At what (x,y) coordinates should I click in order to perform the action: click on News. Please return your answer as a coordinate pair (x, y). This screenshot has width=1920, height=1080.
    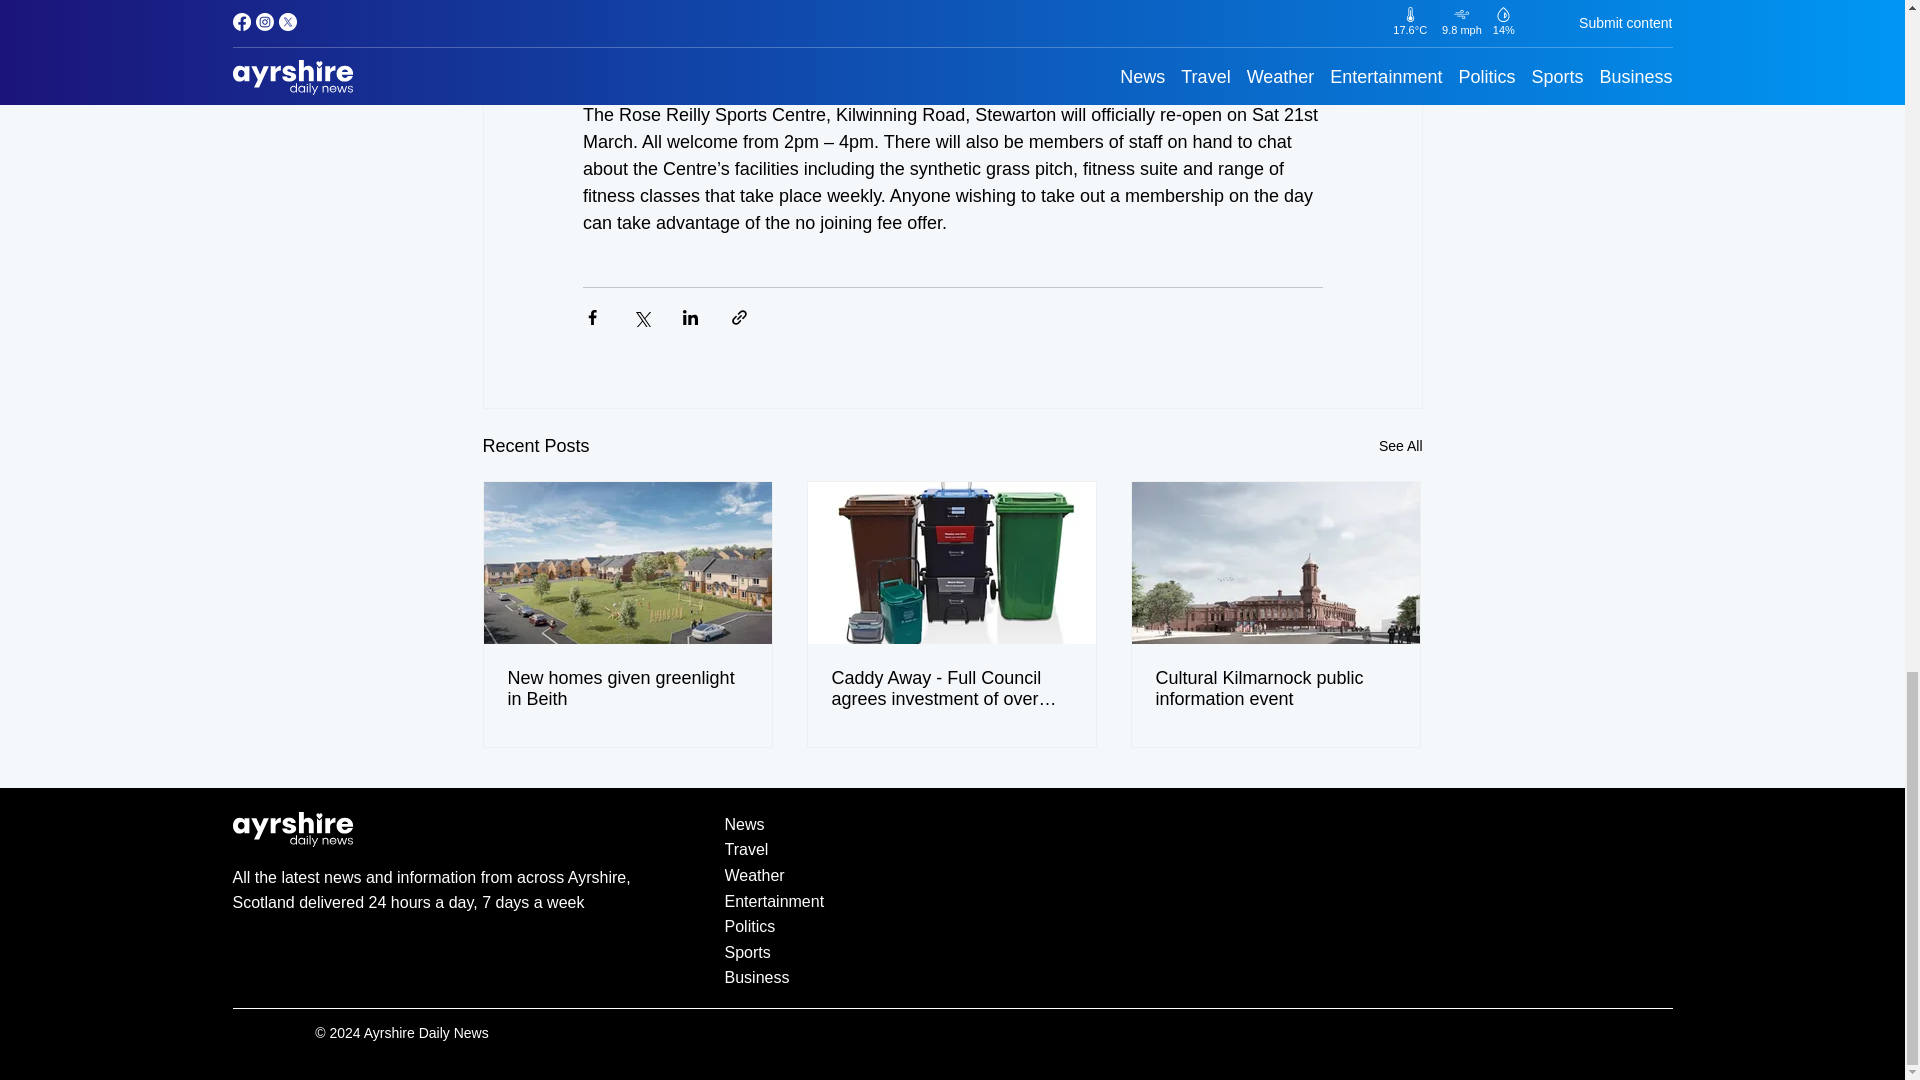
    Looking at the image, I should click on (952, 825).